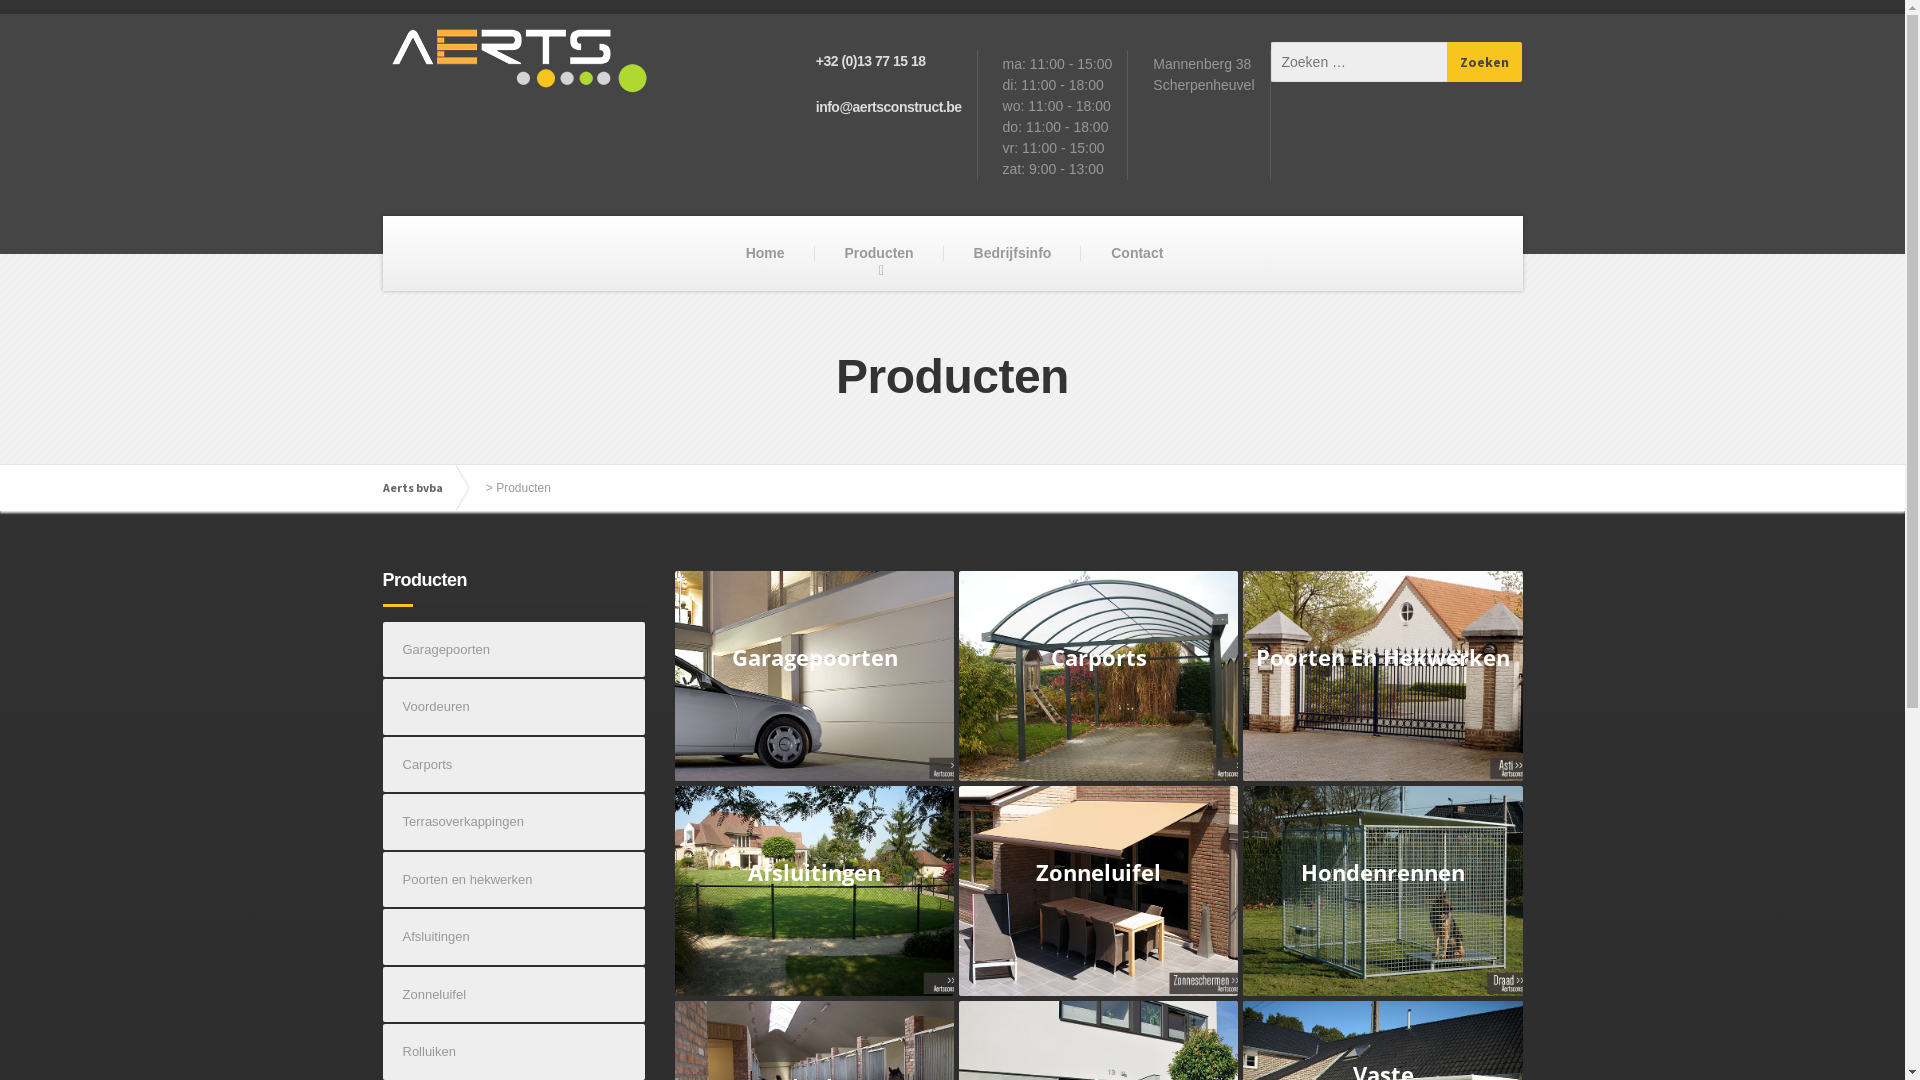  I want to click on Terrasoverkappingen, so click(514, 822).